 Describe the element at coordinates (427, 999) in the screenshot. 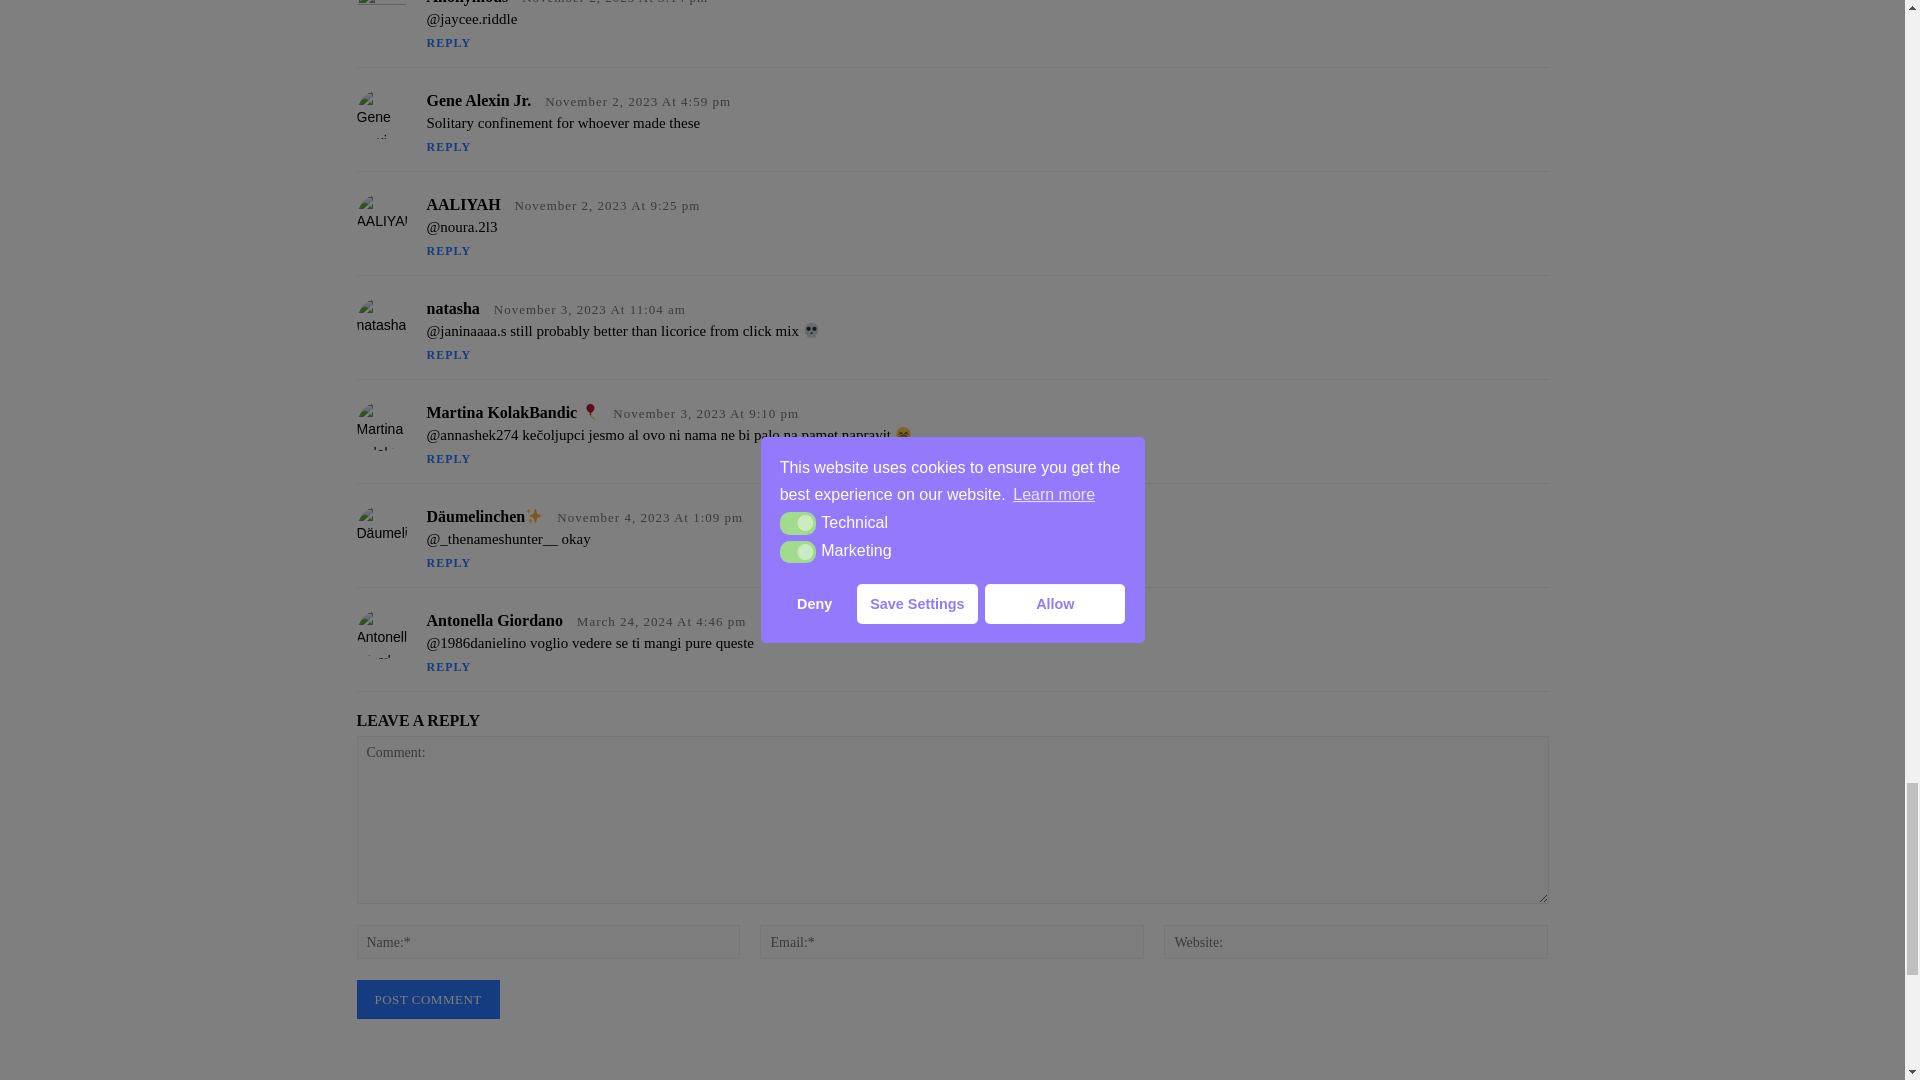

I see `Post Comment` at that location.